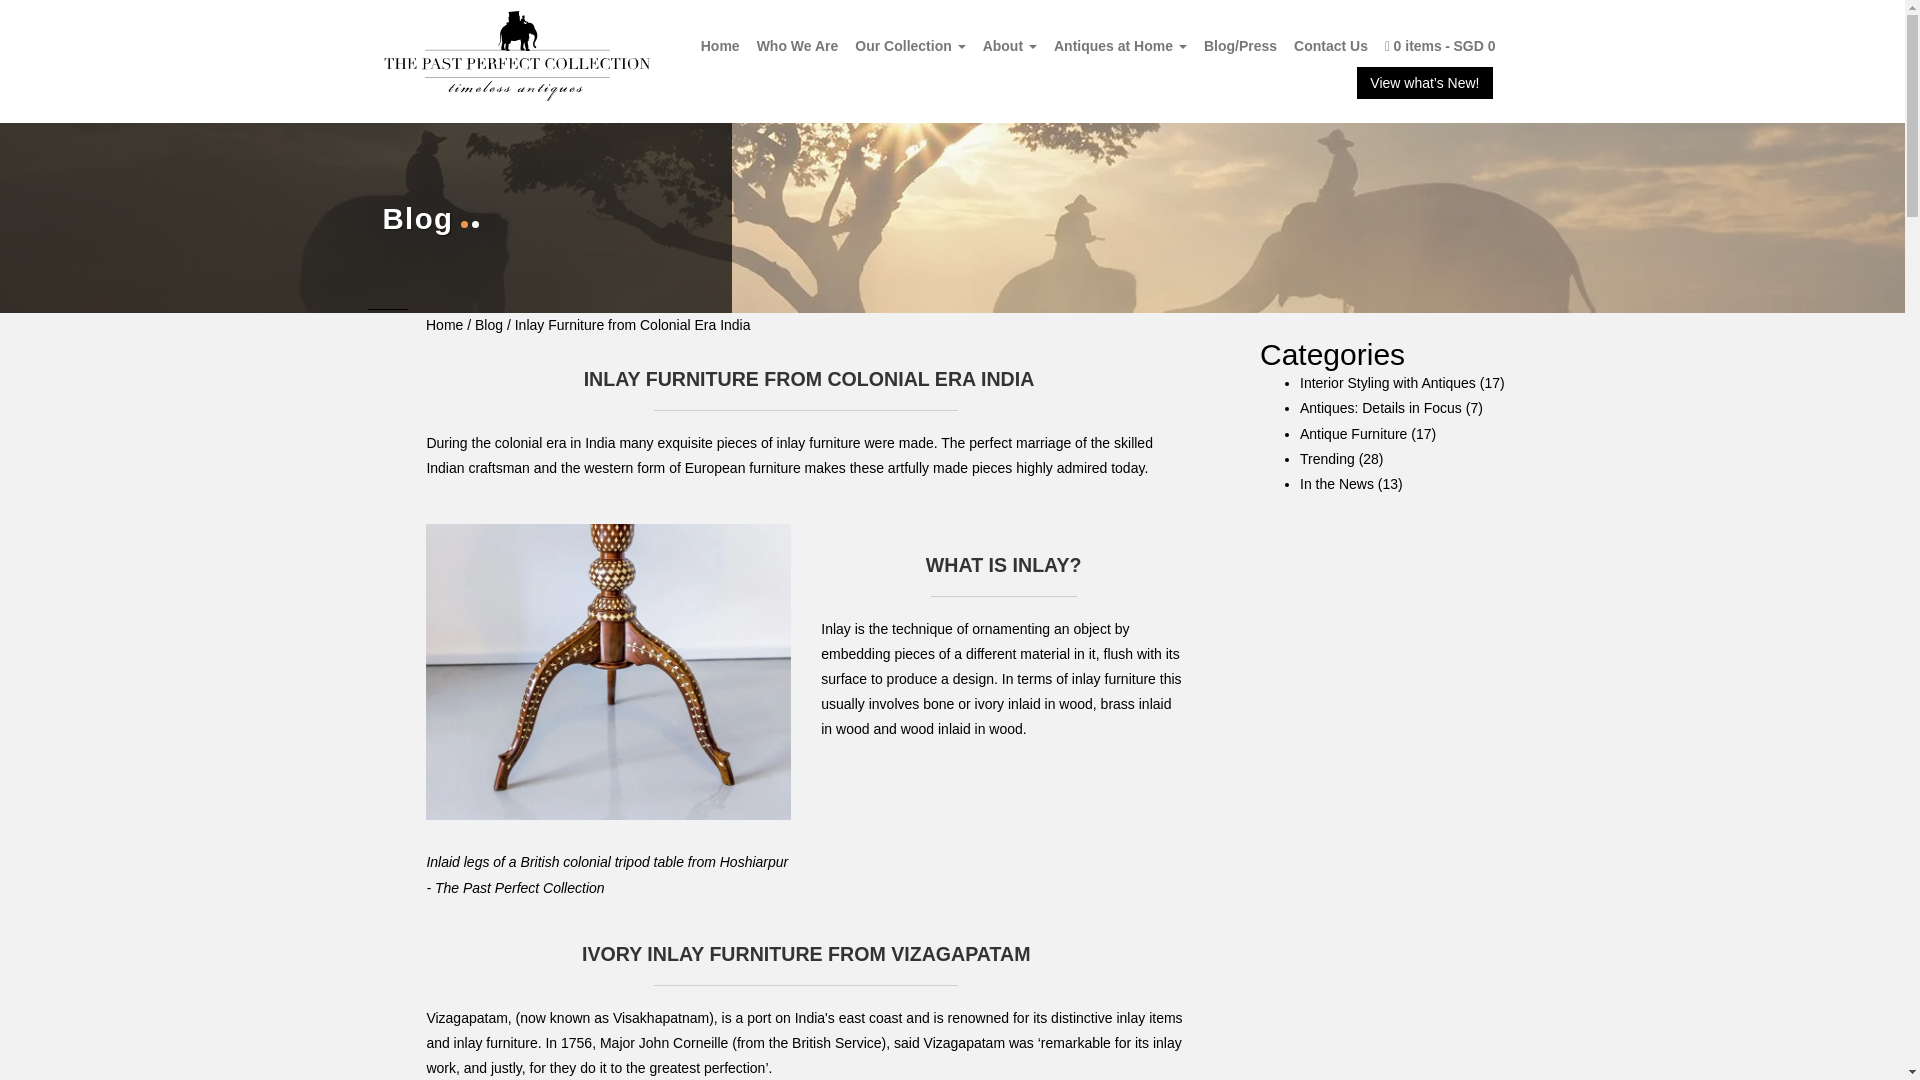  What do you see at coordinates (720, 45) in the screenshot?
I see `Home` at bounding box center [720, 45].